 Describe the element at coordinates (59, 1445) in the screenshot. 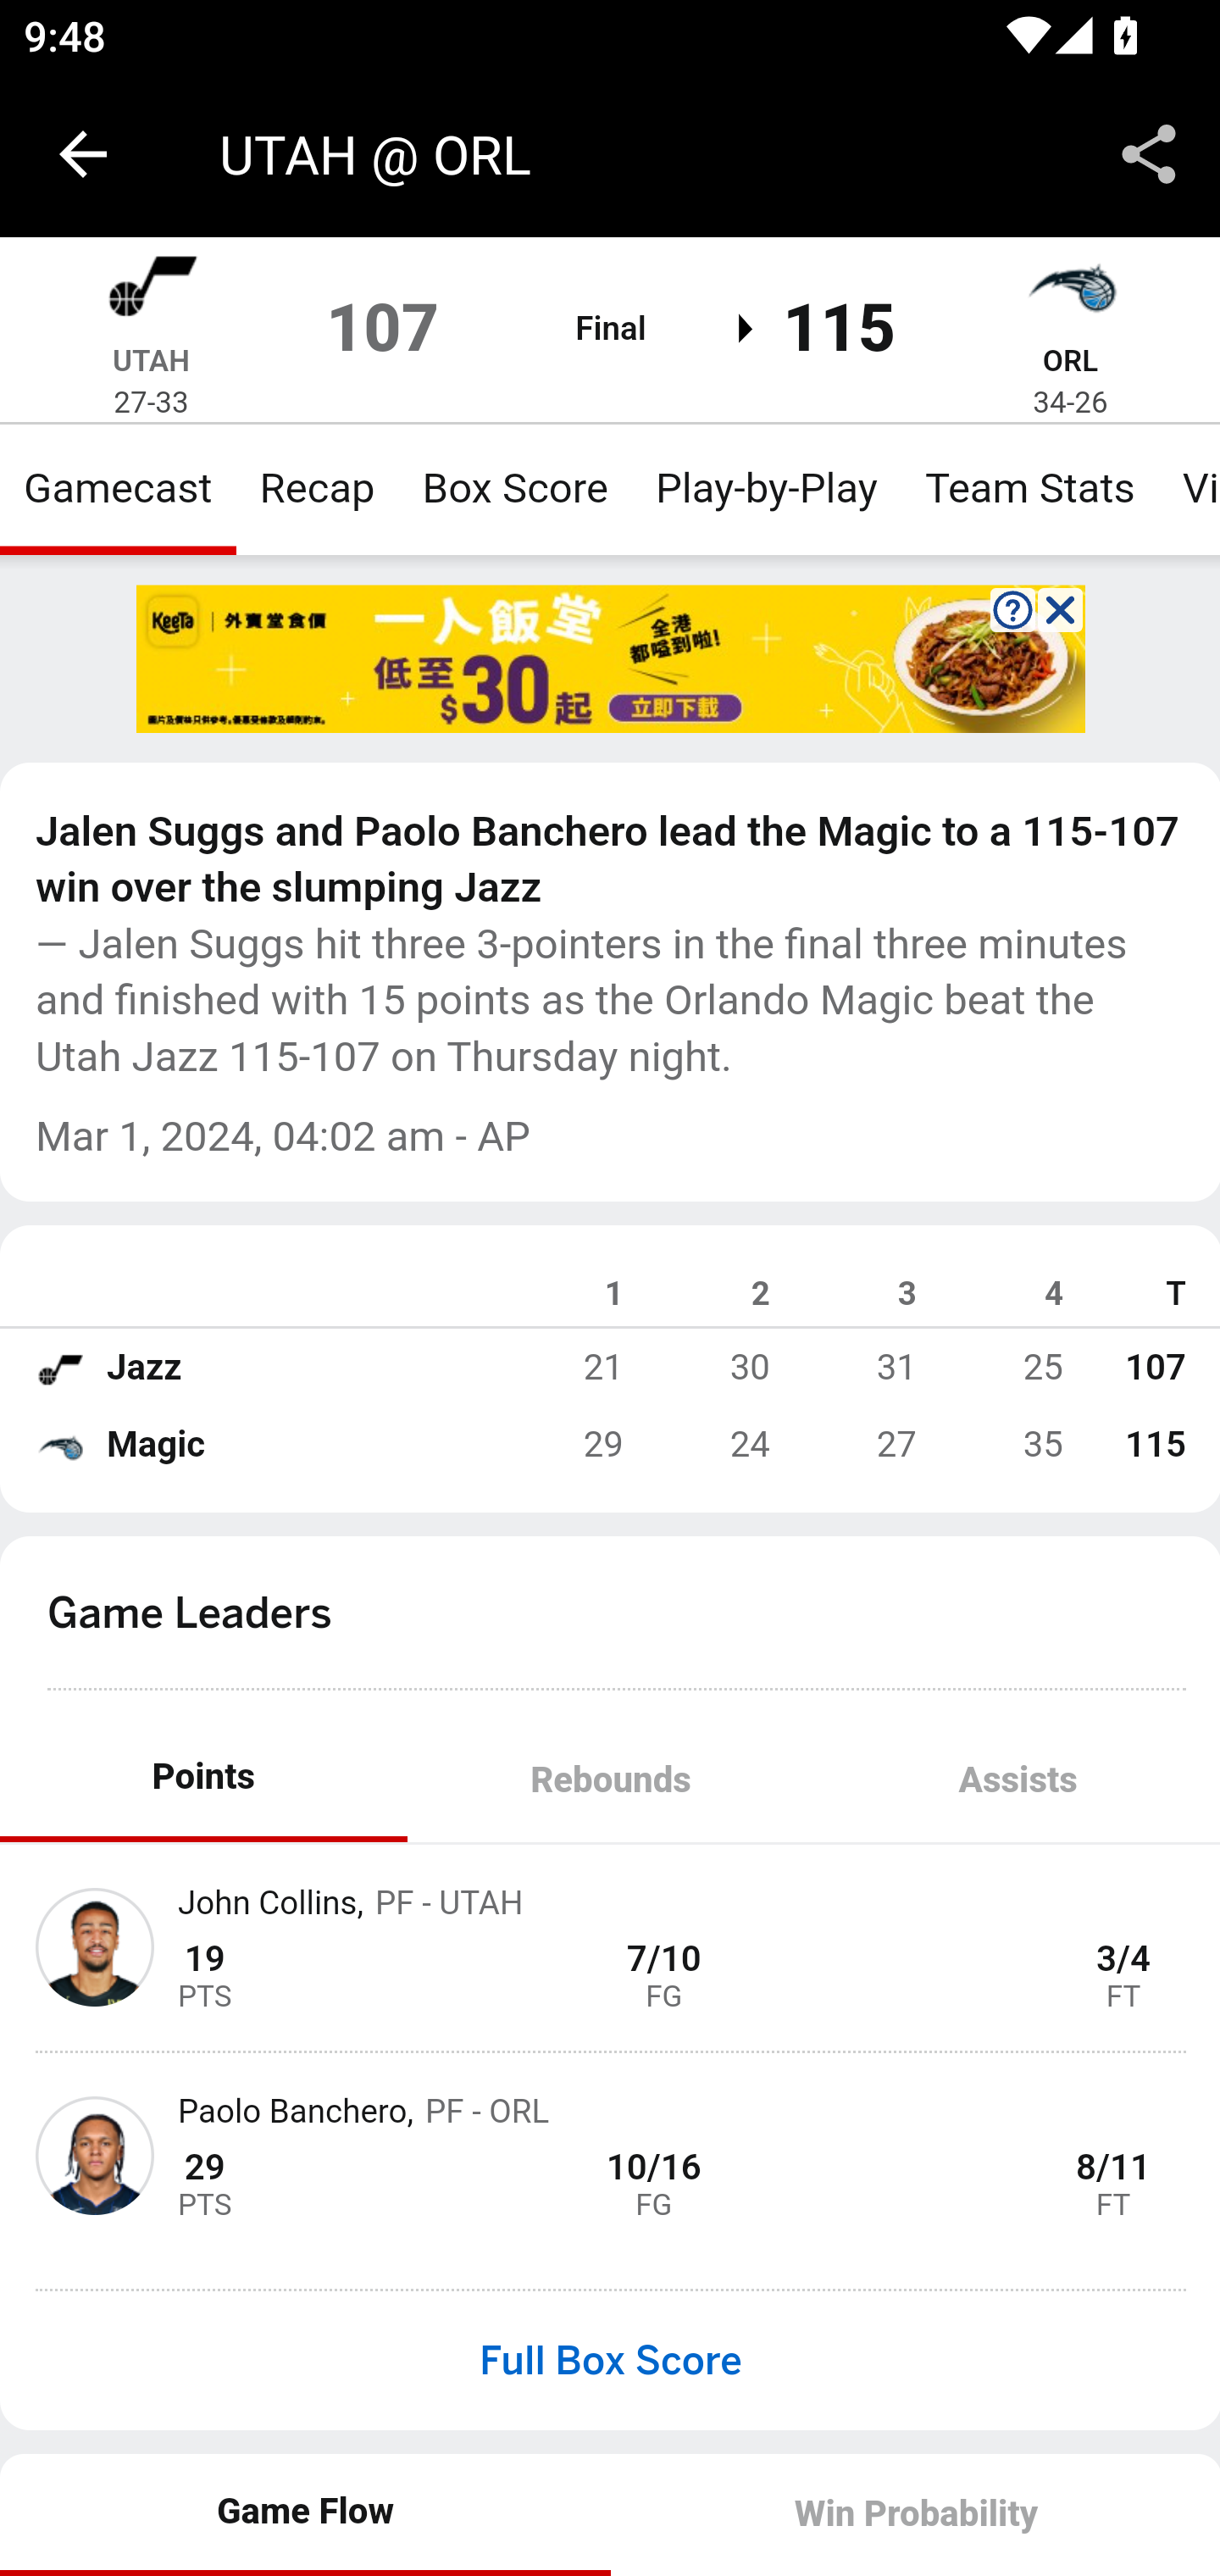

I see `Orlando Magic` at that location.